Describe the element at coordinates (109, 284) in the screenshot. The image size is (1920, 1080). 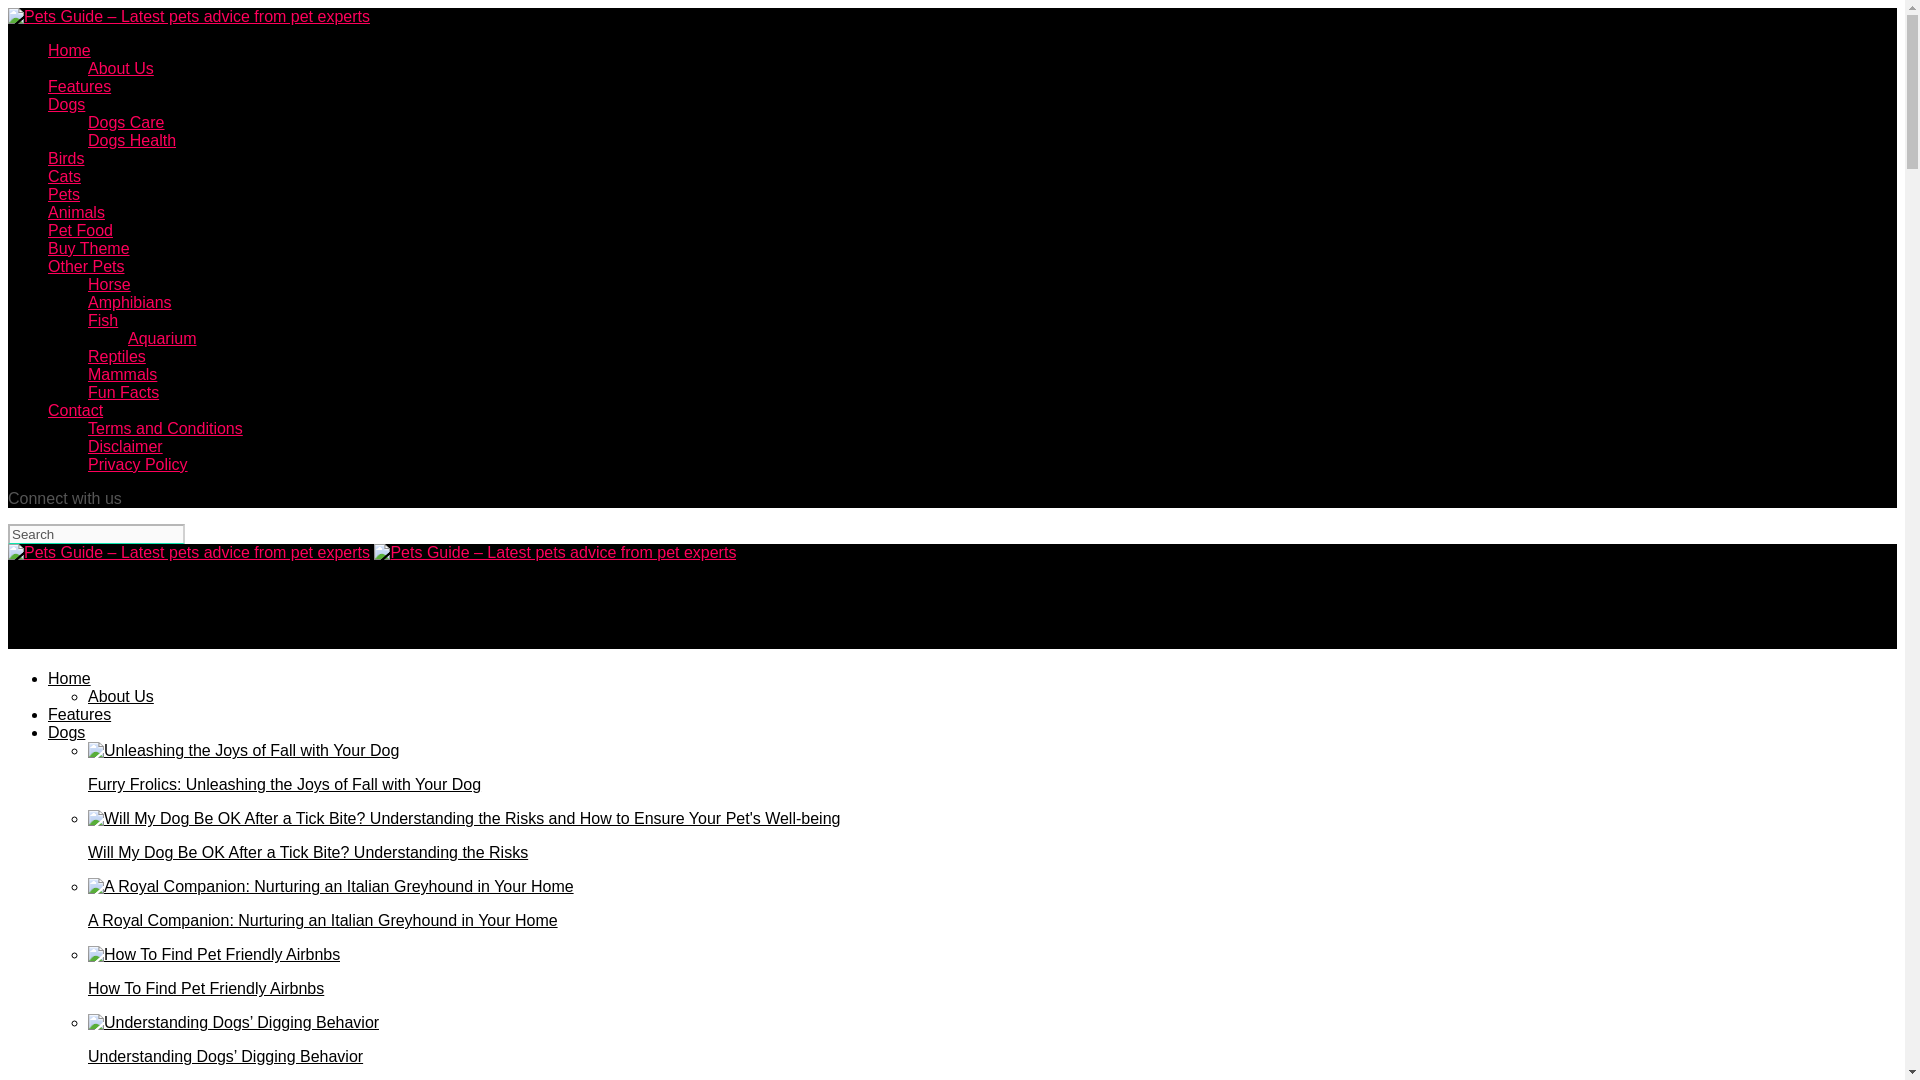
I see `Horse` at that location.